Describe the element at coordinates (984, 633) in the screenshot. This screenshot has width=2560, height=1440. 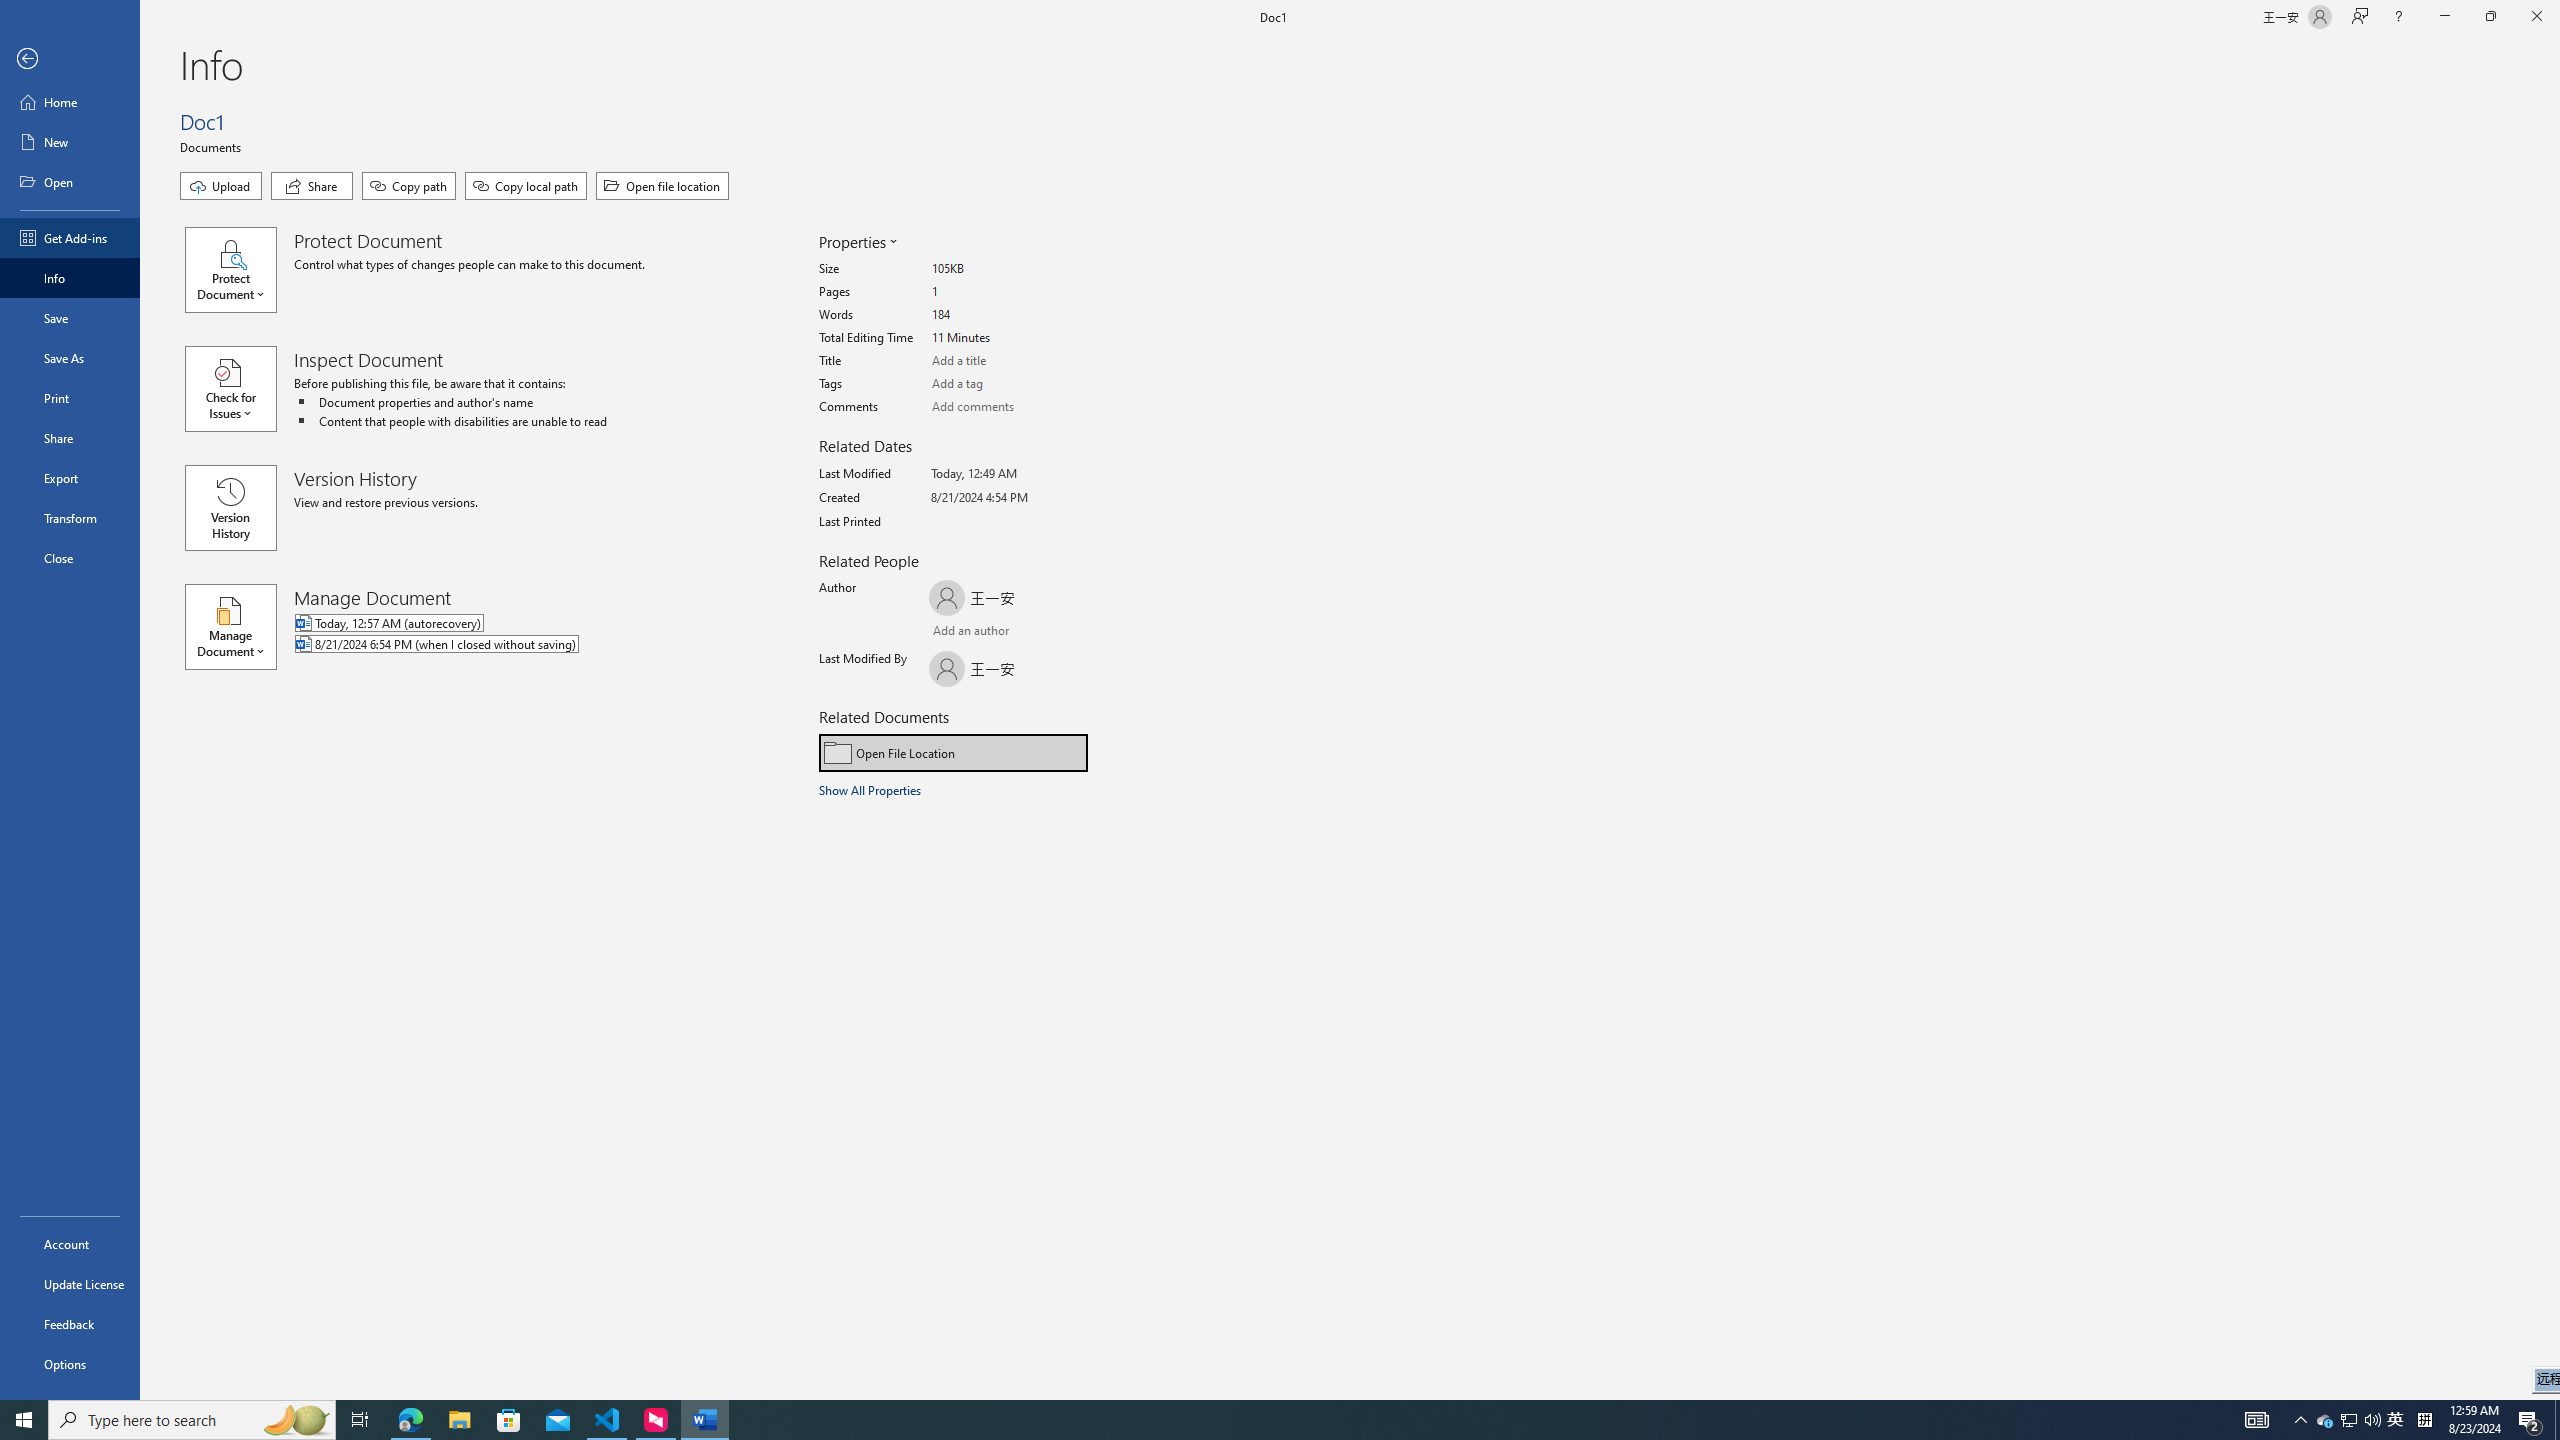
I see `Verify Names` at that location.